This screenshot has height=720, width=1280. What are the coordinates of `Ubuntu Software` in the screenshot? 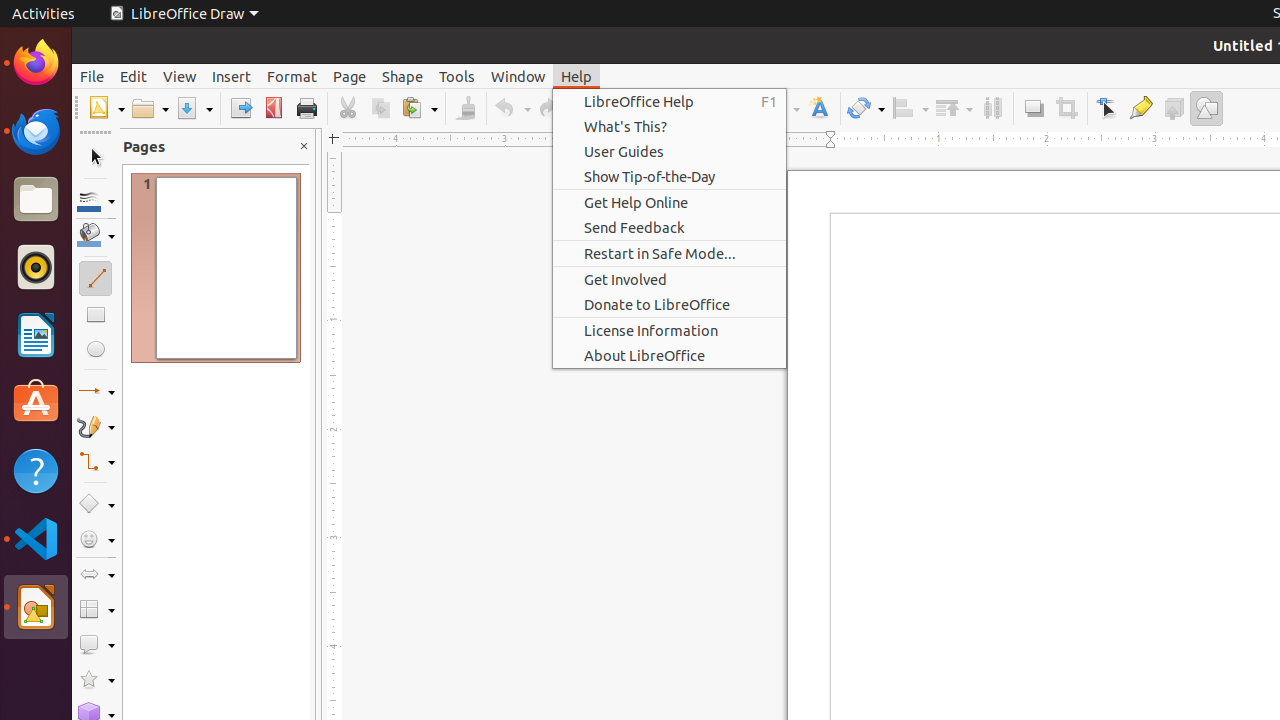 It's located at (36, 402).